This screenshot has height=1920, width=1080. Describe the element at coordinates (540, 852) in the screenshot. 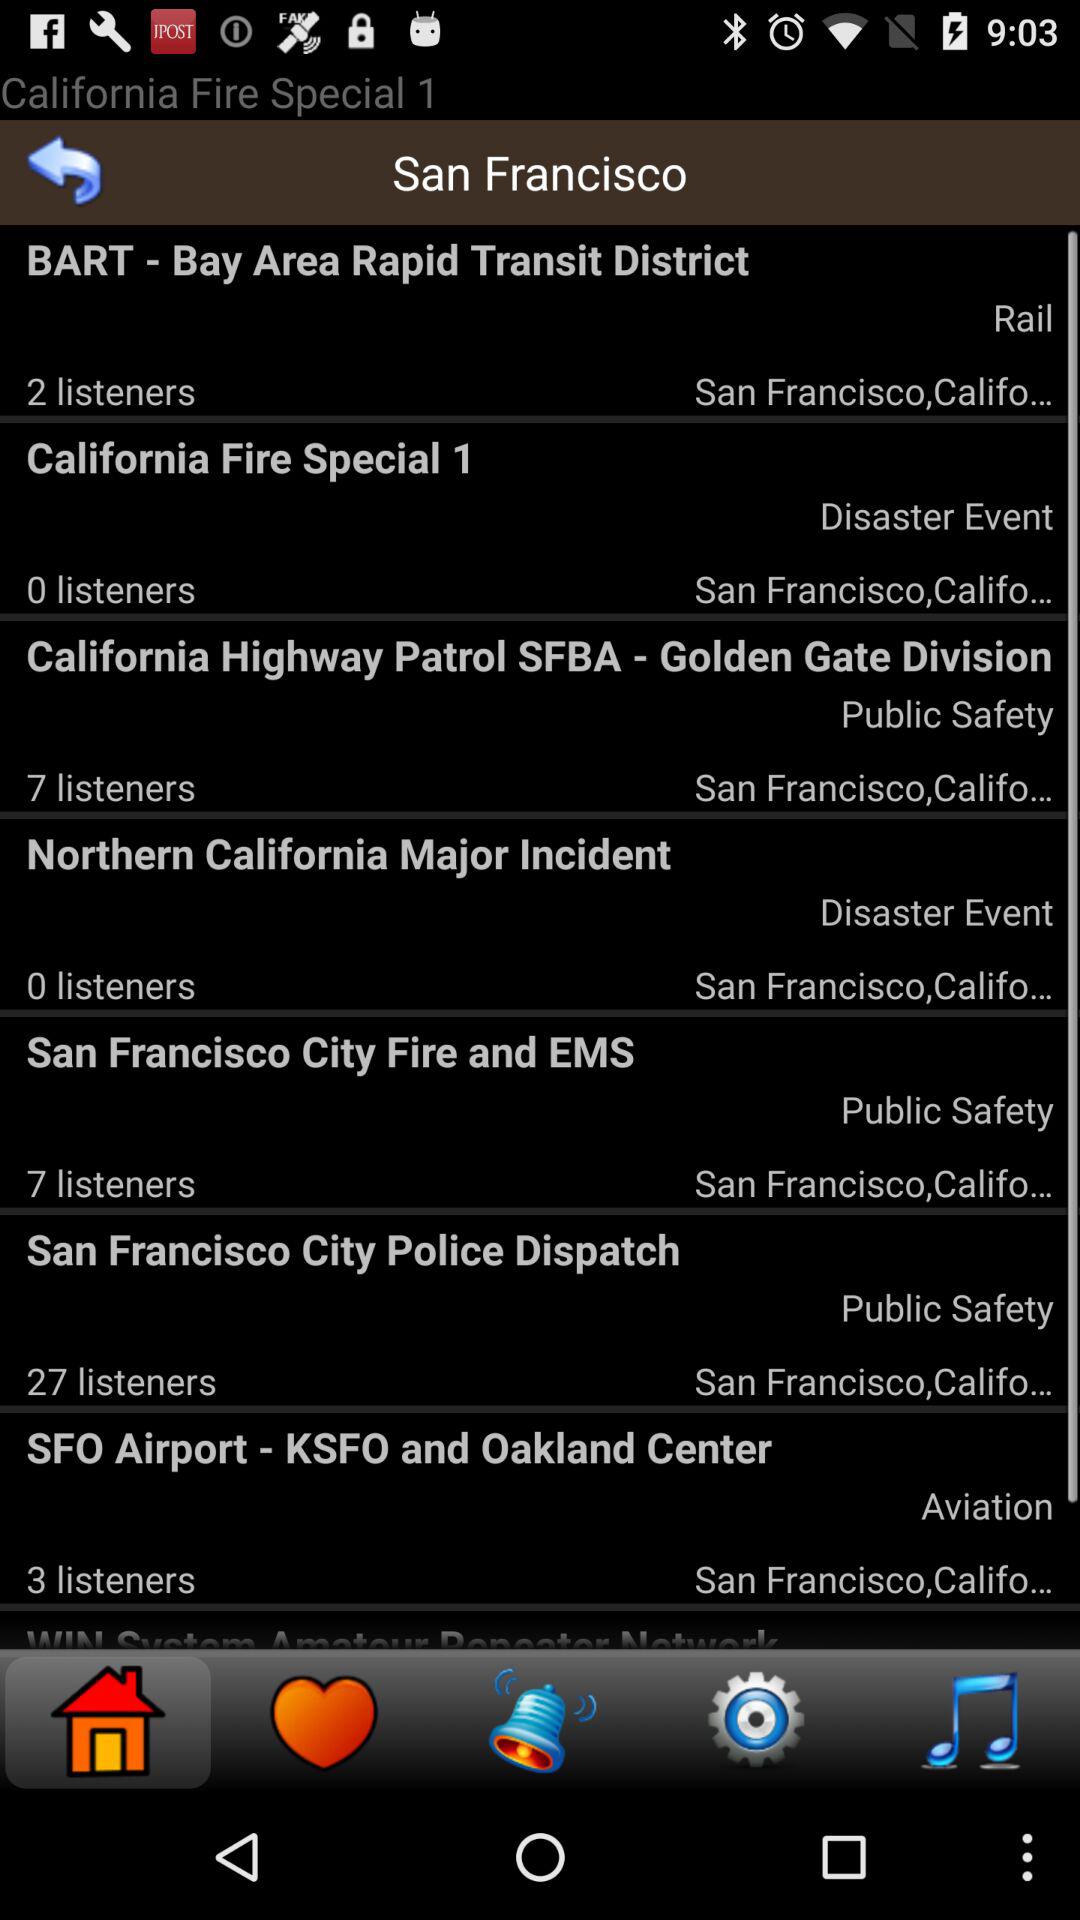

I see `jump to the northern california major icon` at that location.